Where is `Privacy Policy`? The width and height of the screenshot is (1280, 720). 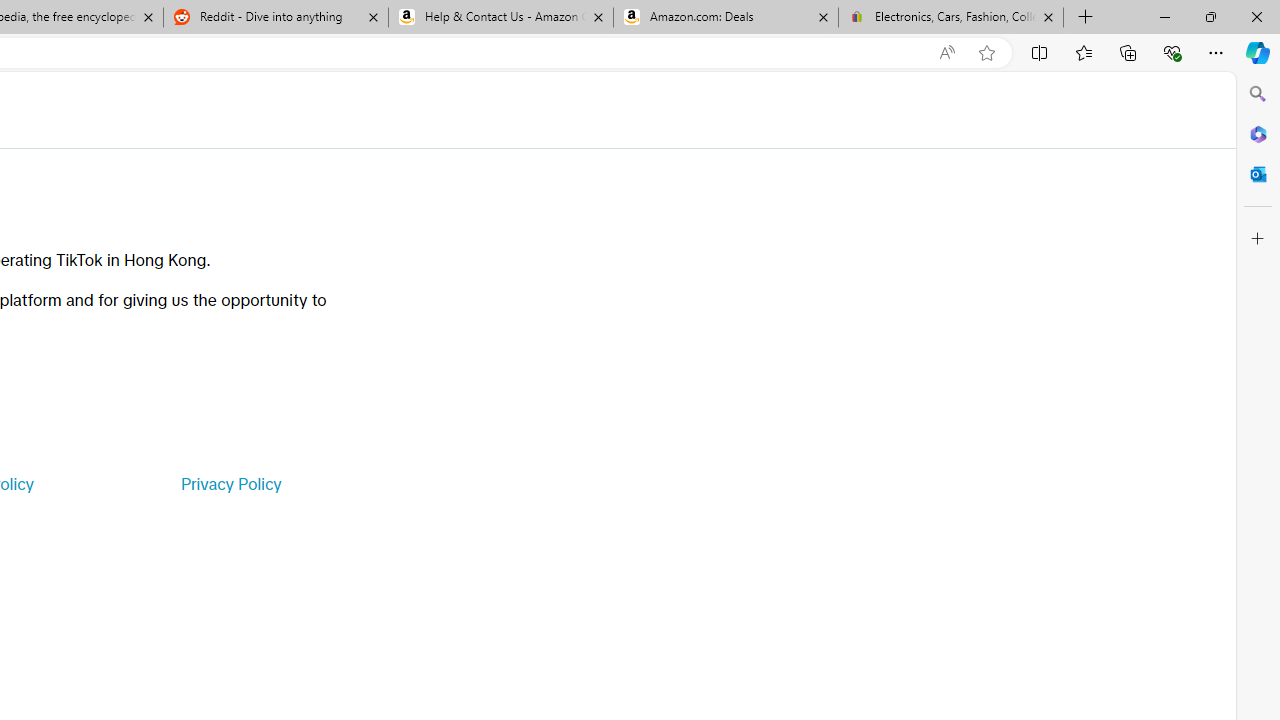
Privacy Policy is located at coordinates (230, 484).